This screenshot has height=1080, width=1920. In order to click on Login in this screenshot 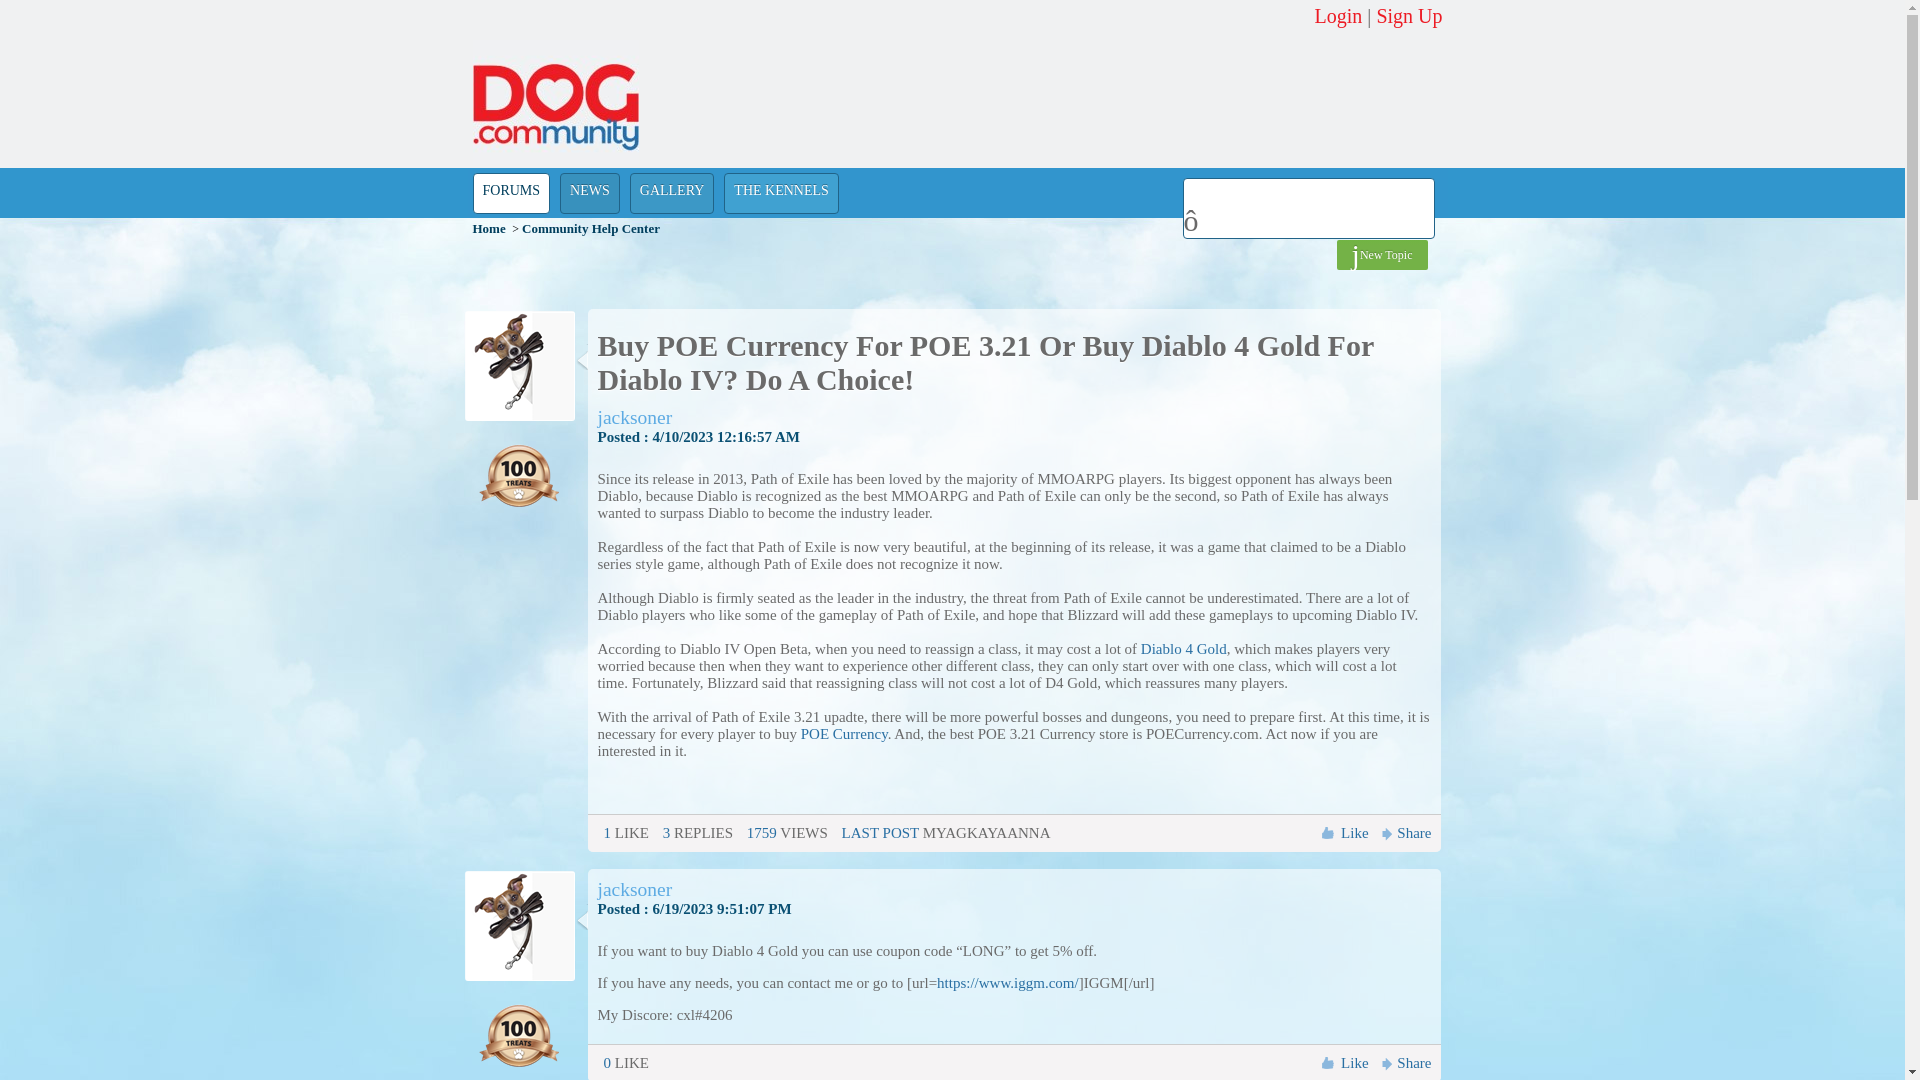, I will do `click(1339, 16)`.